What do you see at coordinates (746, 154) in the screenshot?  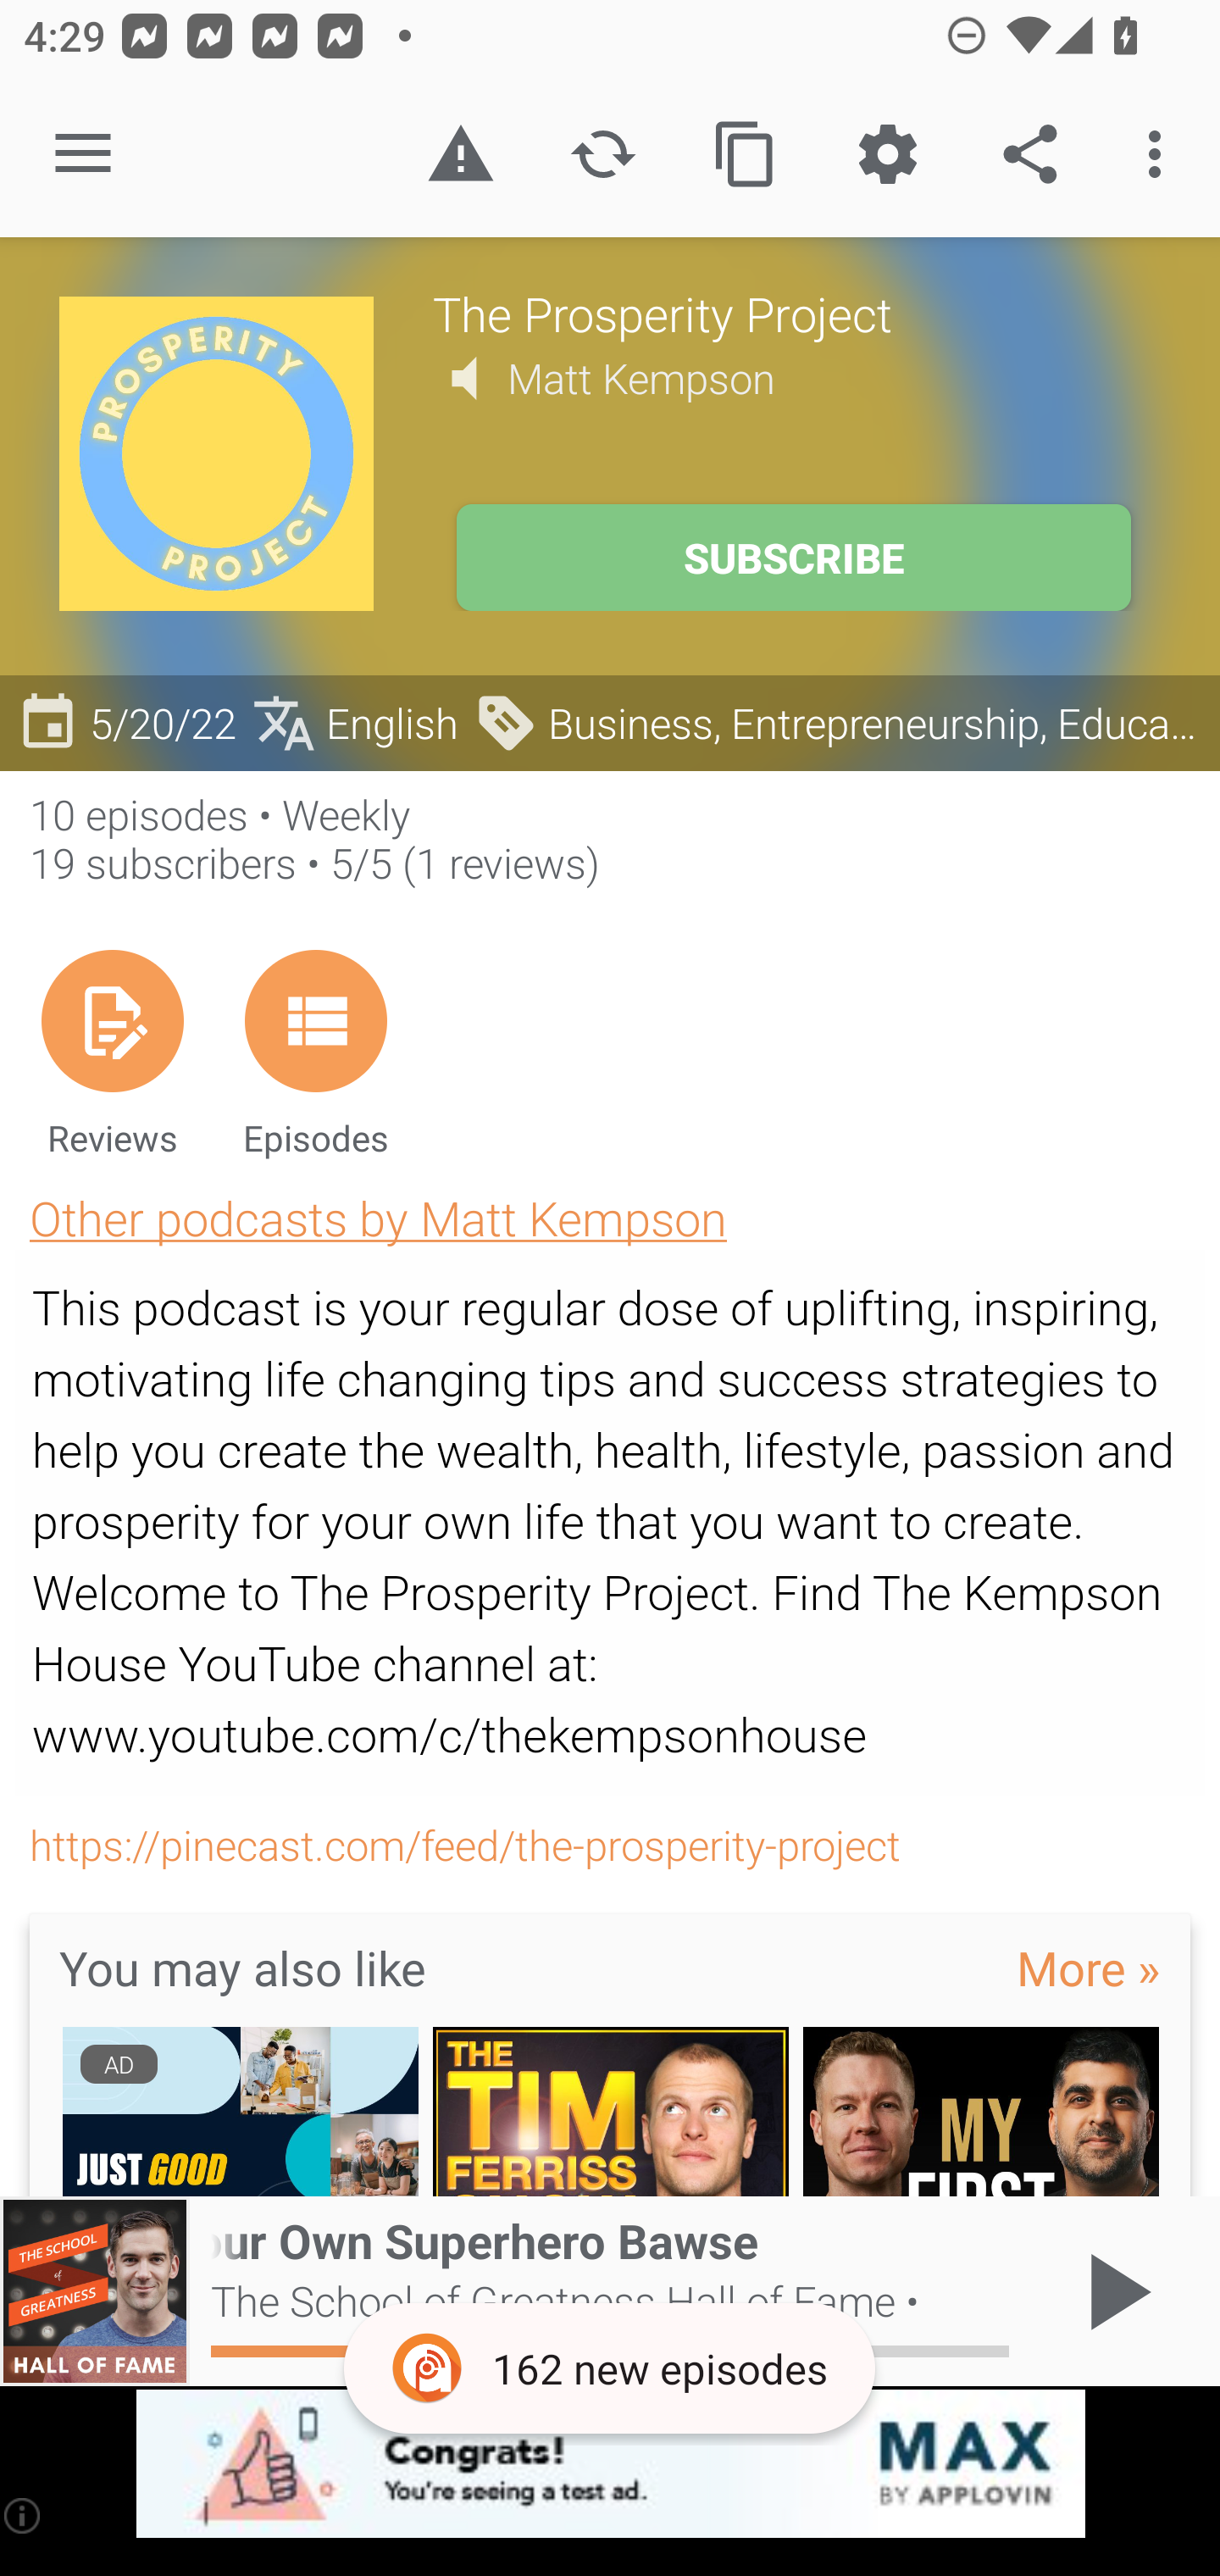 I see `Copy feed url to clipboard` at bounding box center [746, 154].